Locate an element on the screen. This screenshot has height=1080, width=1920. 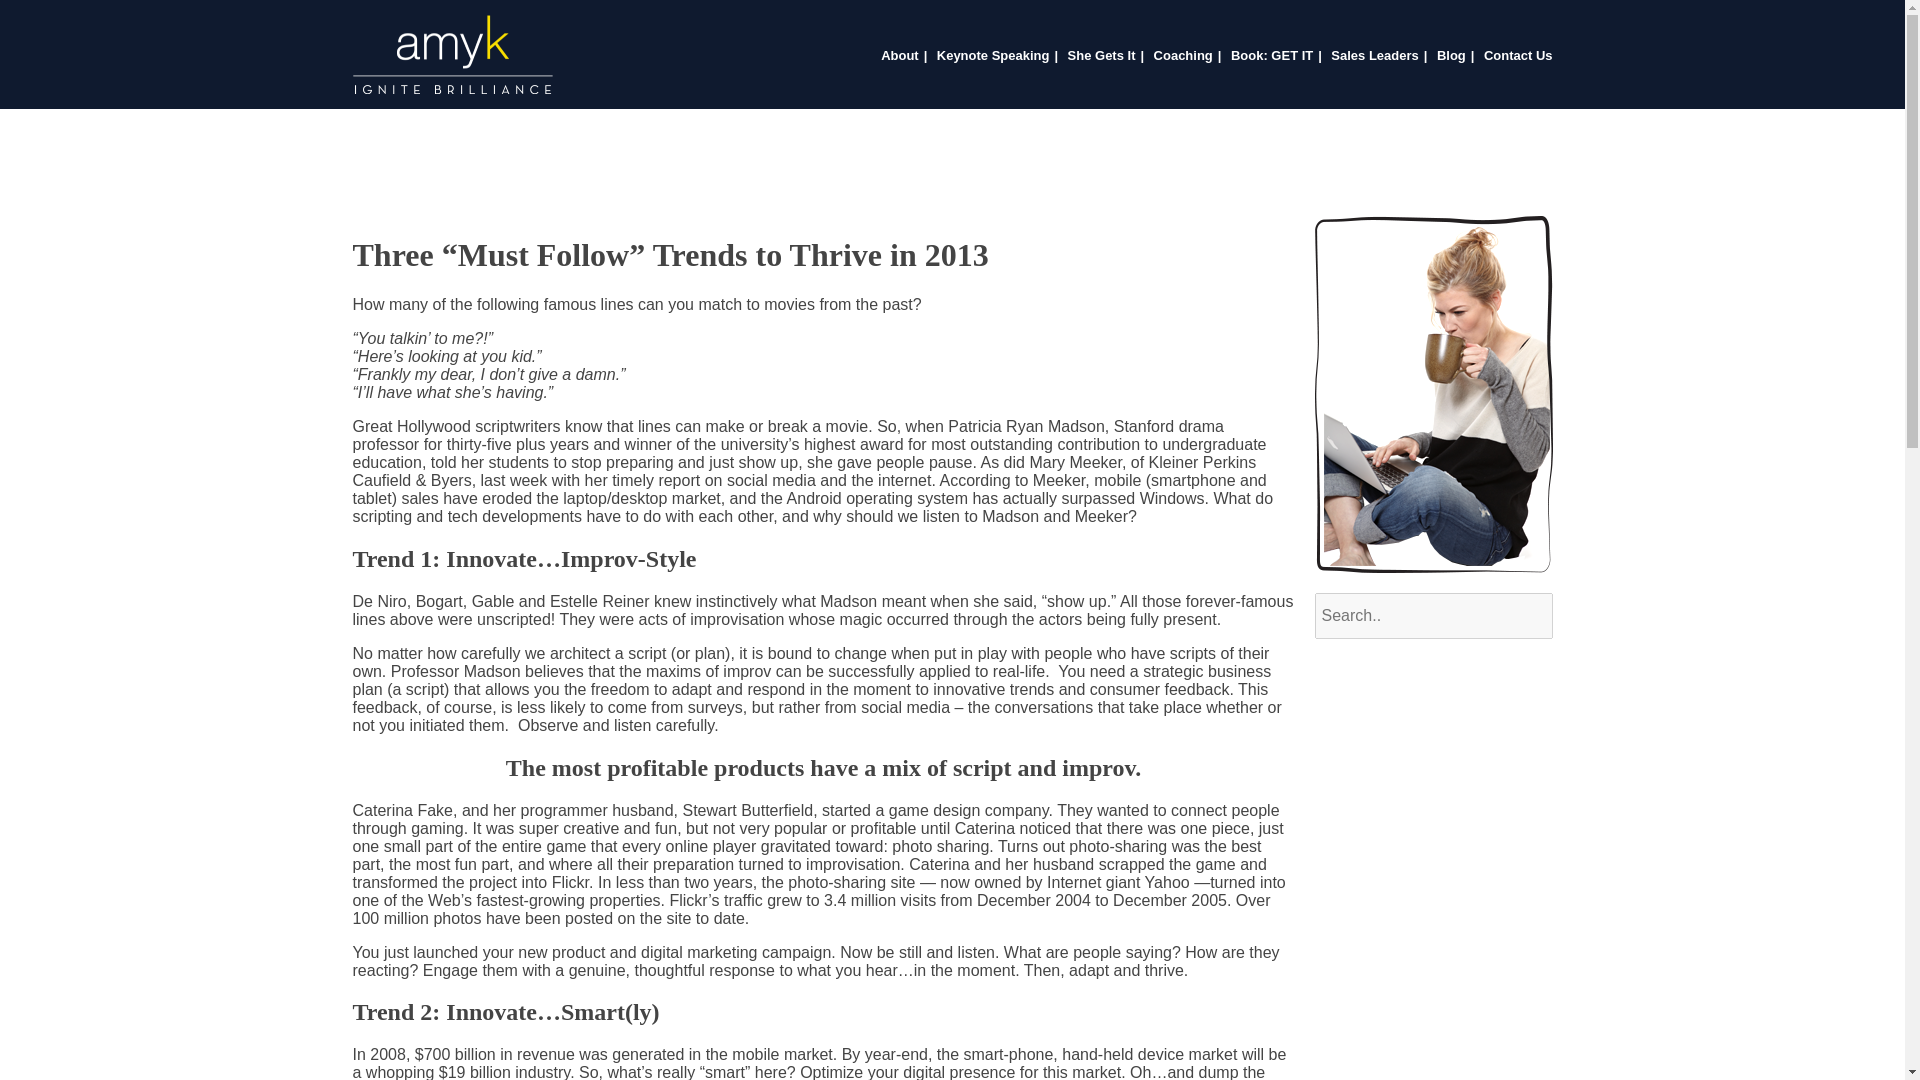
Sales Leaders is located at coordinates (1374, 54).